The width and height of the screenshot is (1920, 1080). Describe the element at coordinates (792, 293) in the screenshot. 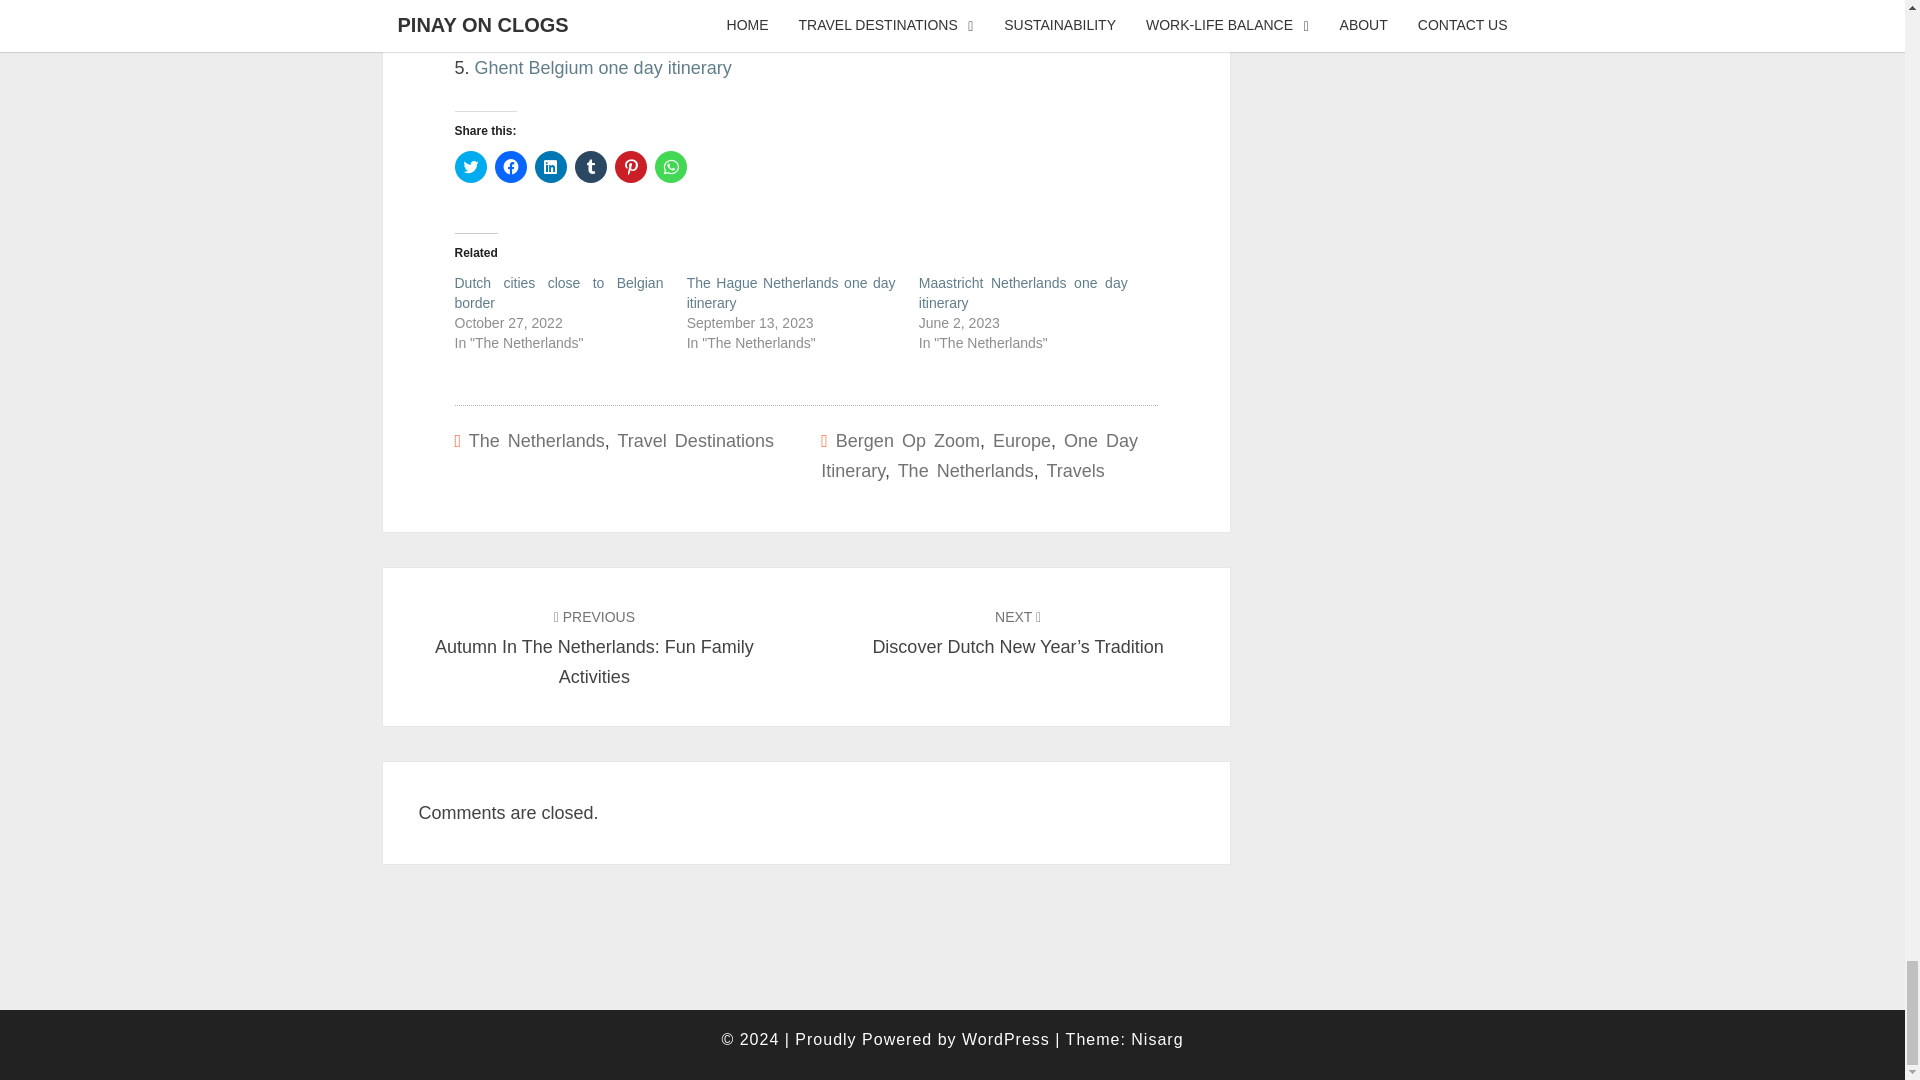

I see `The Hague Netherlands one day itinerary` at that location.